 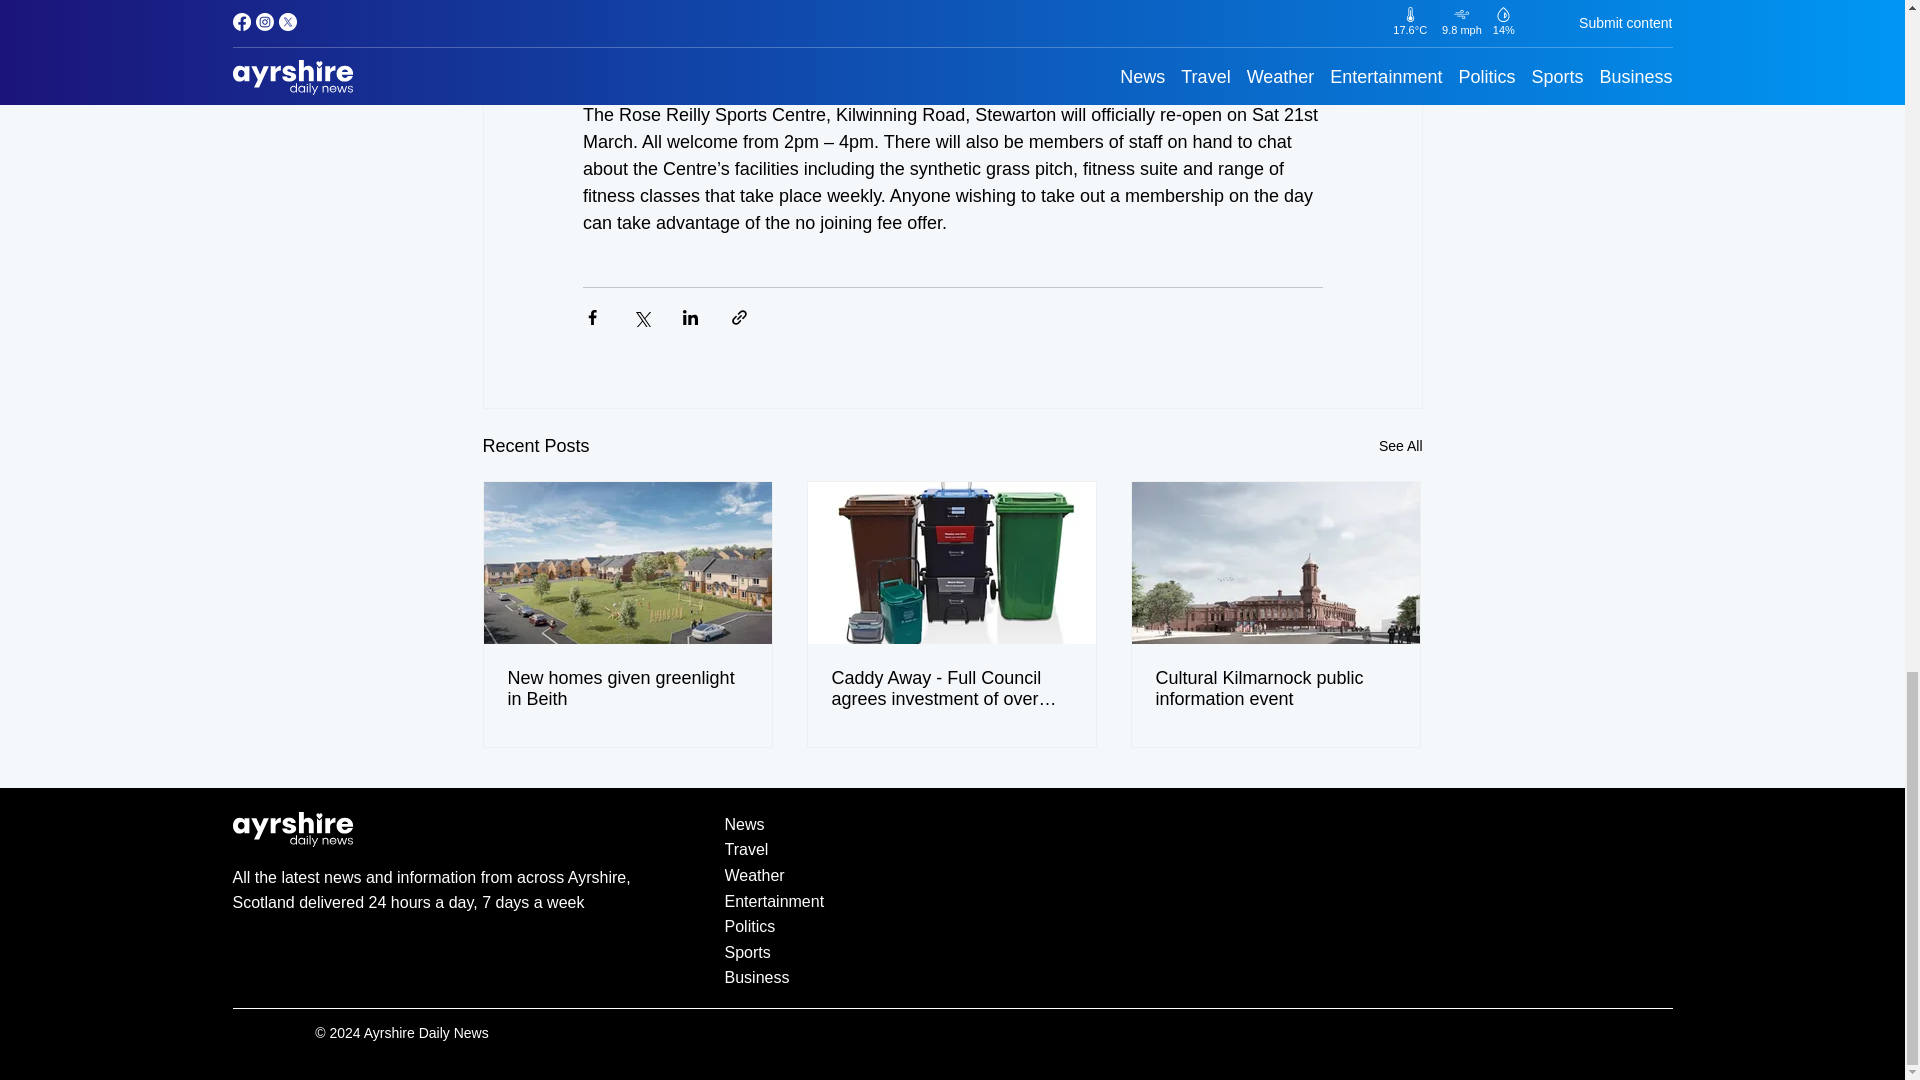 I want to click on Politics, so click(x=952, y=926).